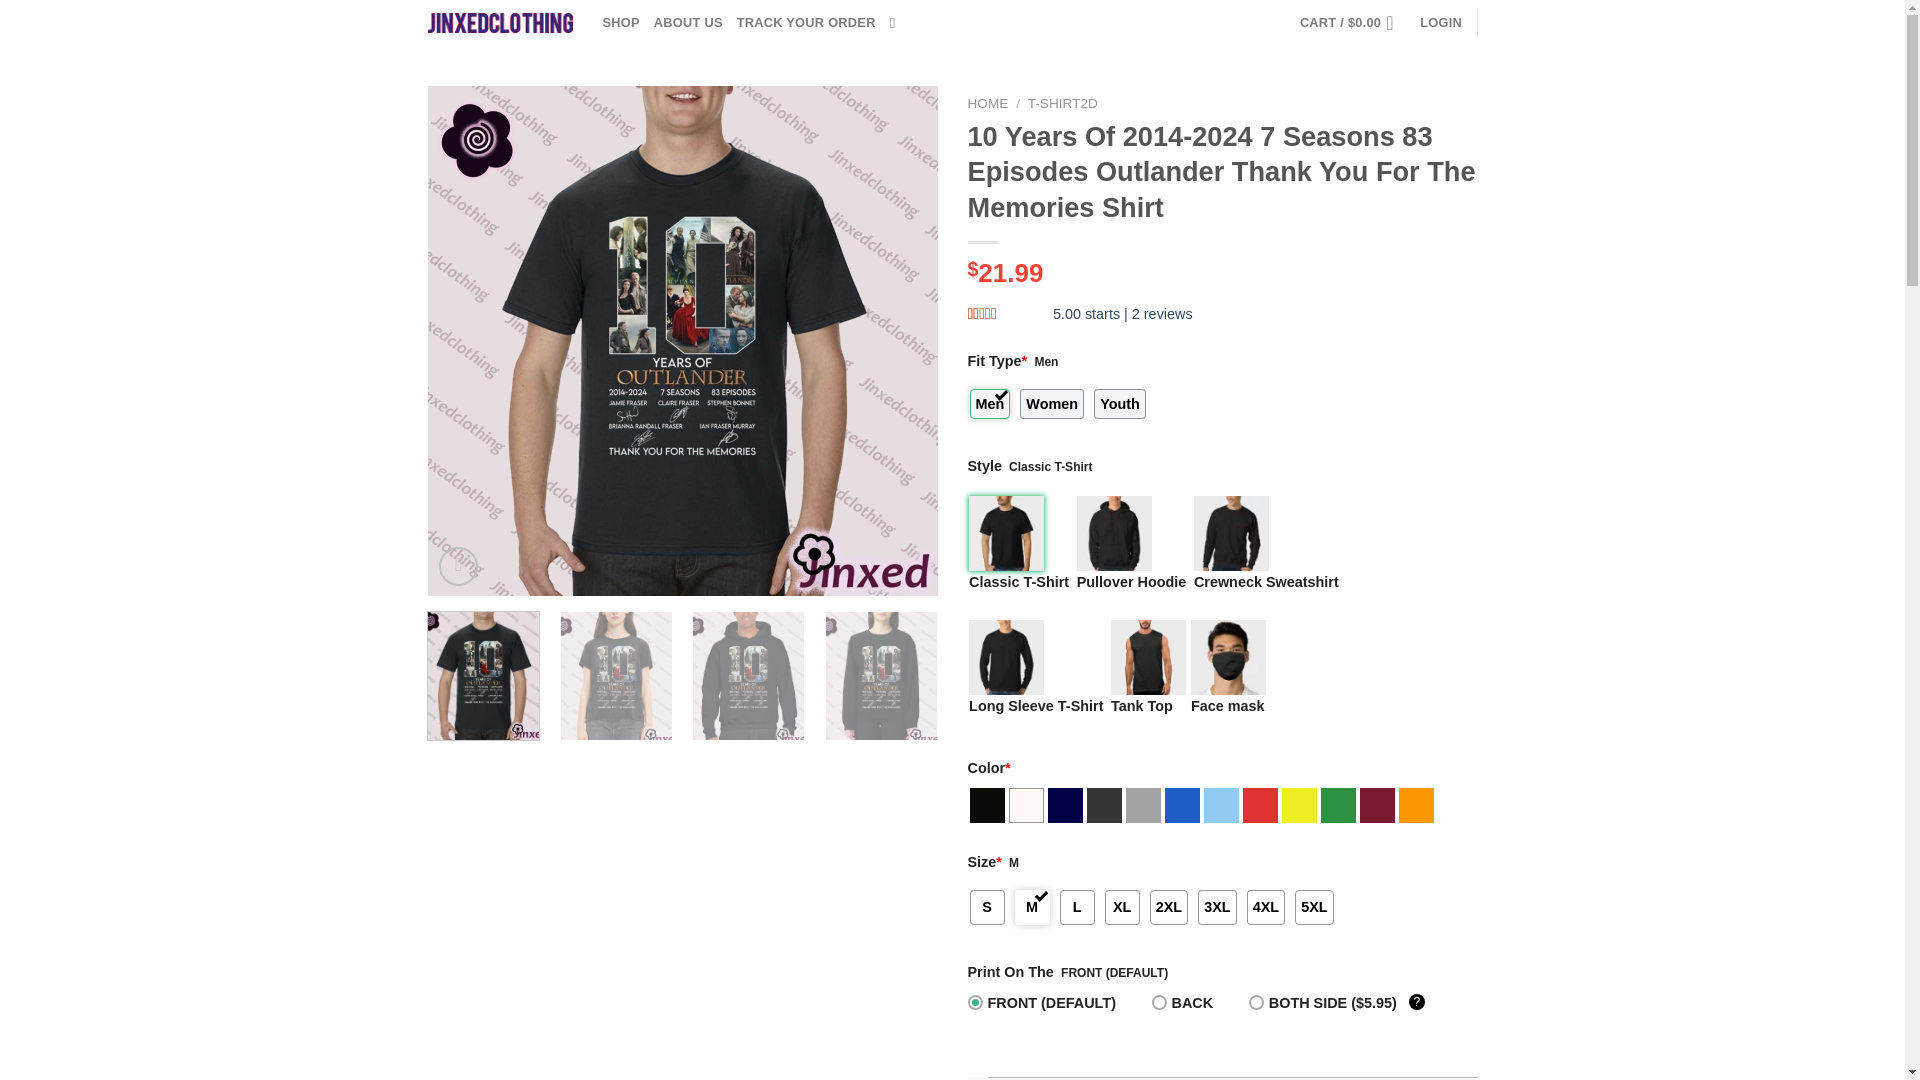 The width and height of the screenshot is (1920, 1080). What do you see at coordinates (990, 404) in the screenshot?
I see `Men` at bounding box center [990, 404].